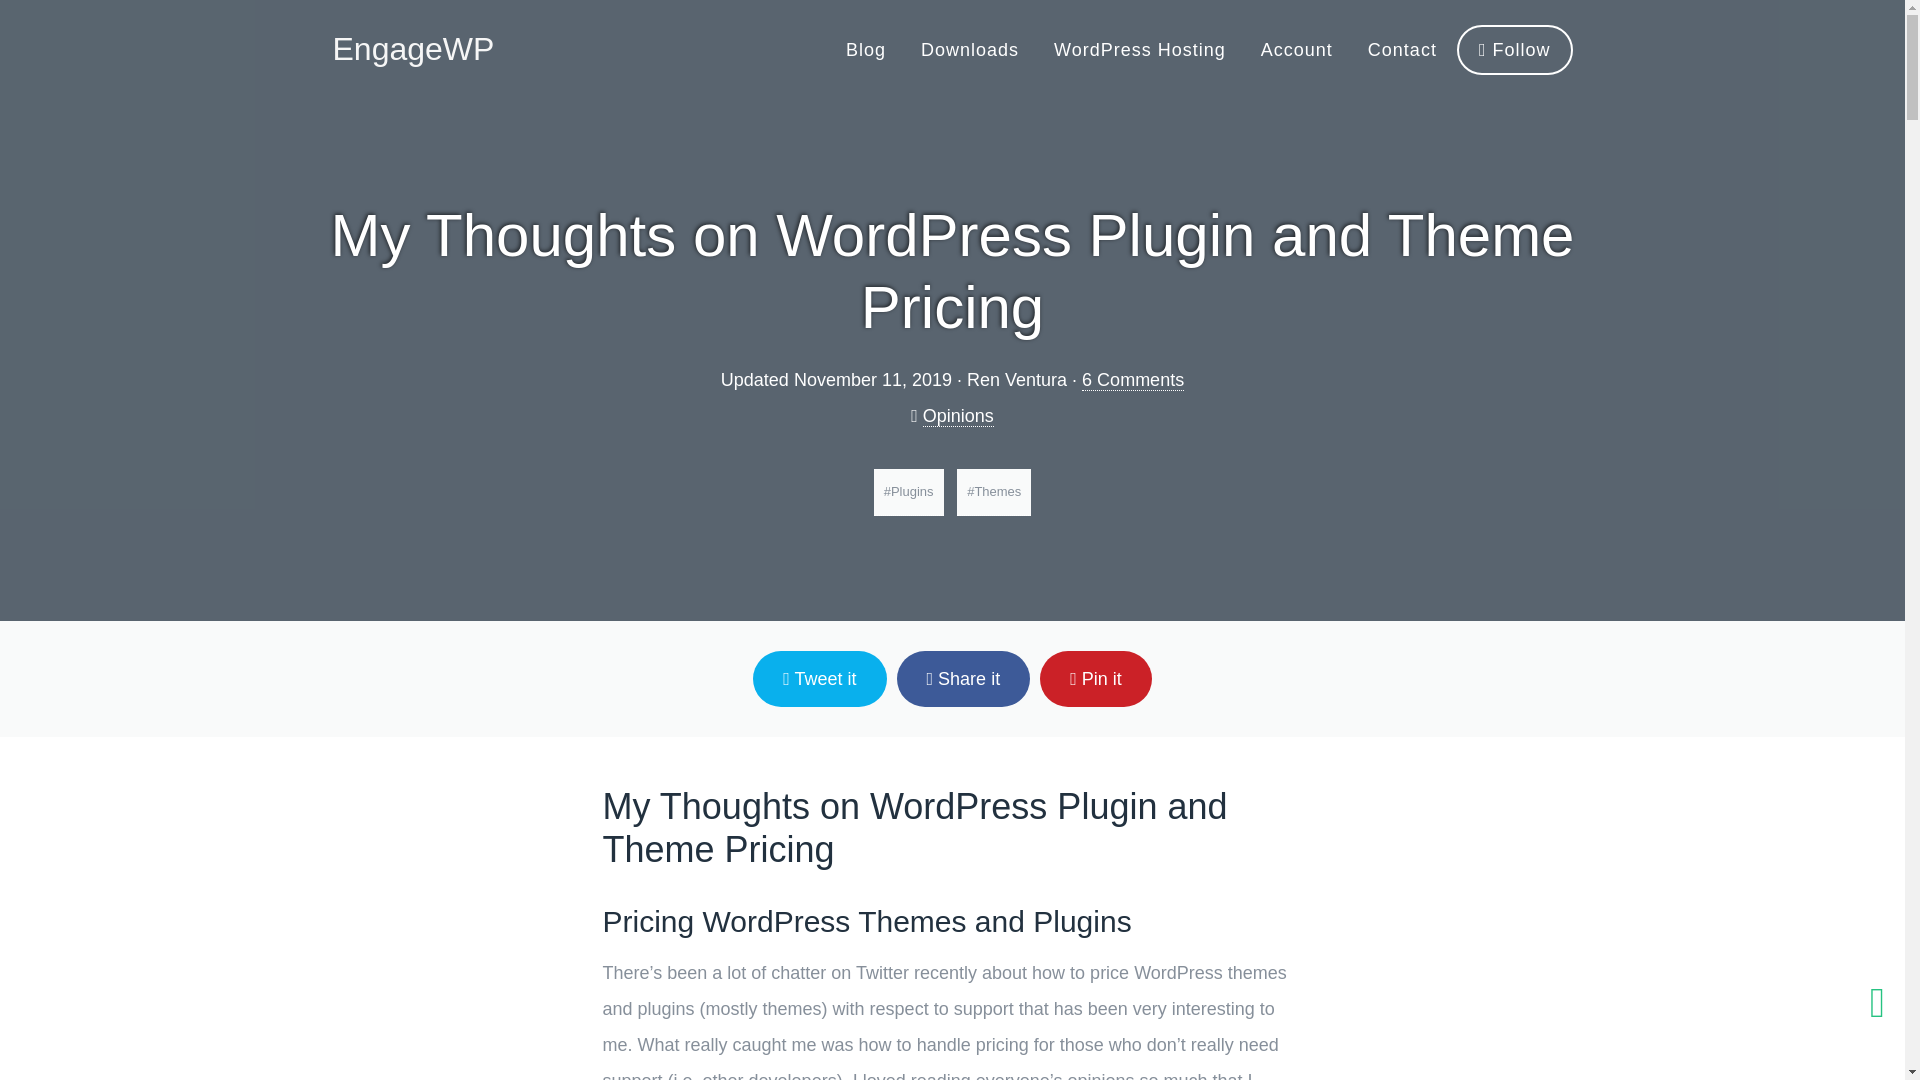 The height and width of the screenshot is (1080, 1920). Describe the element at coordinates (994, 492) in the screenshot. I see `Themes` at that location.